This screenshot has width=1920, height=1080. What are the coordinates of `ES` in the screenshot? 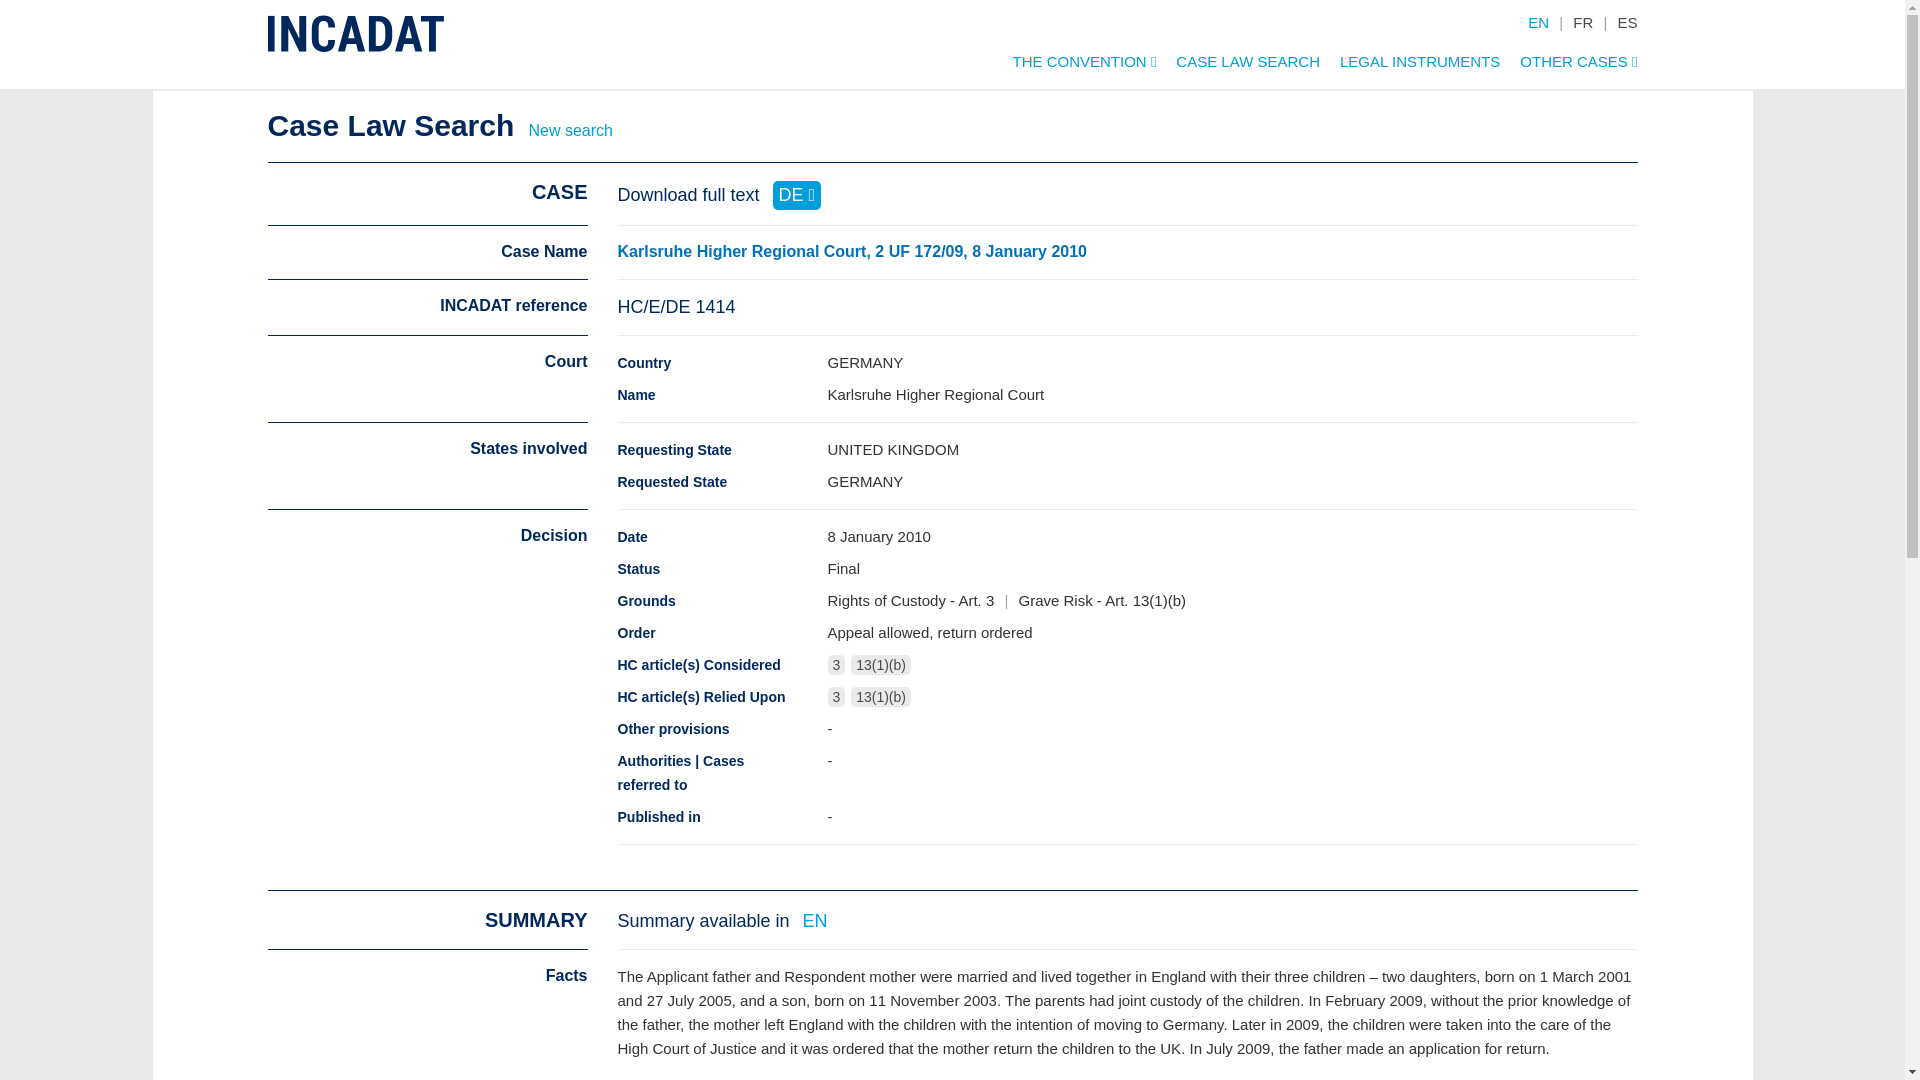 It's located at (1626, 22).